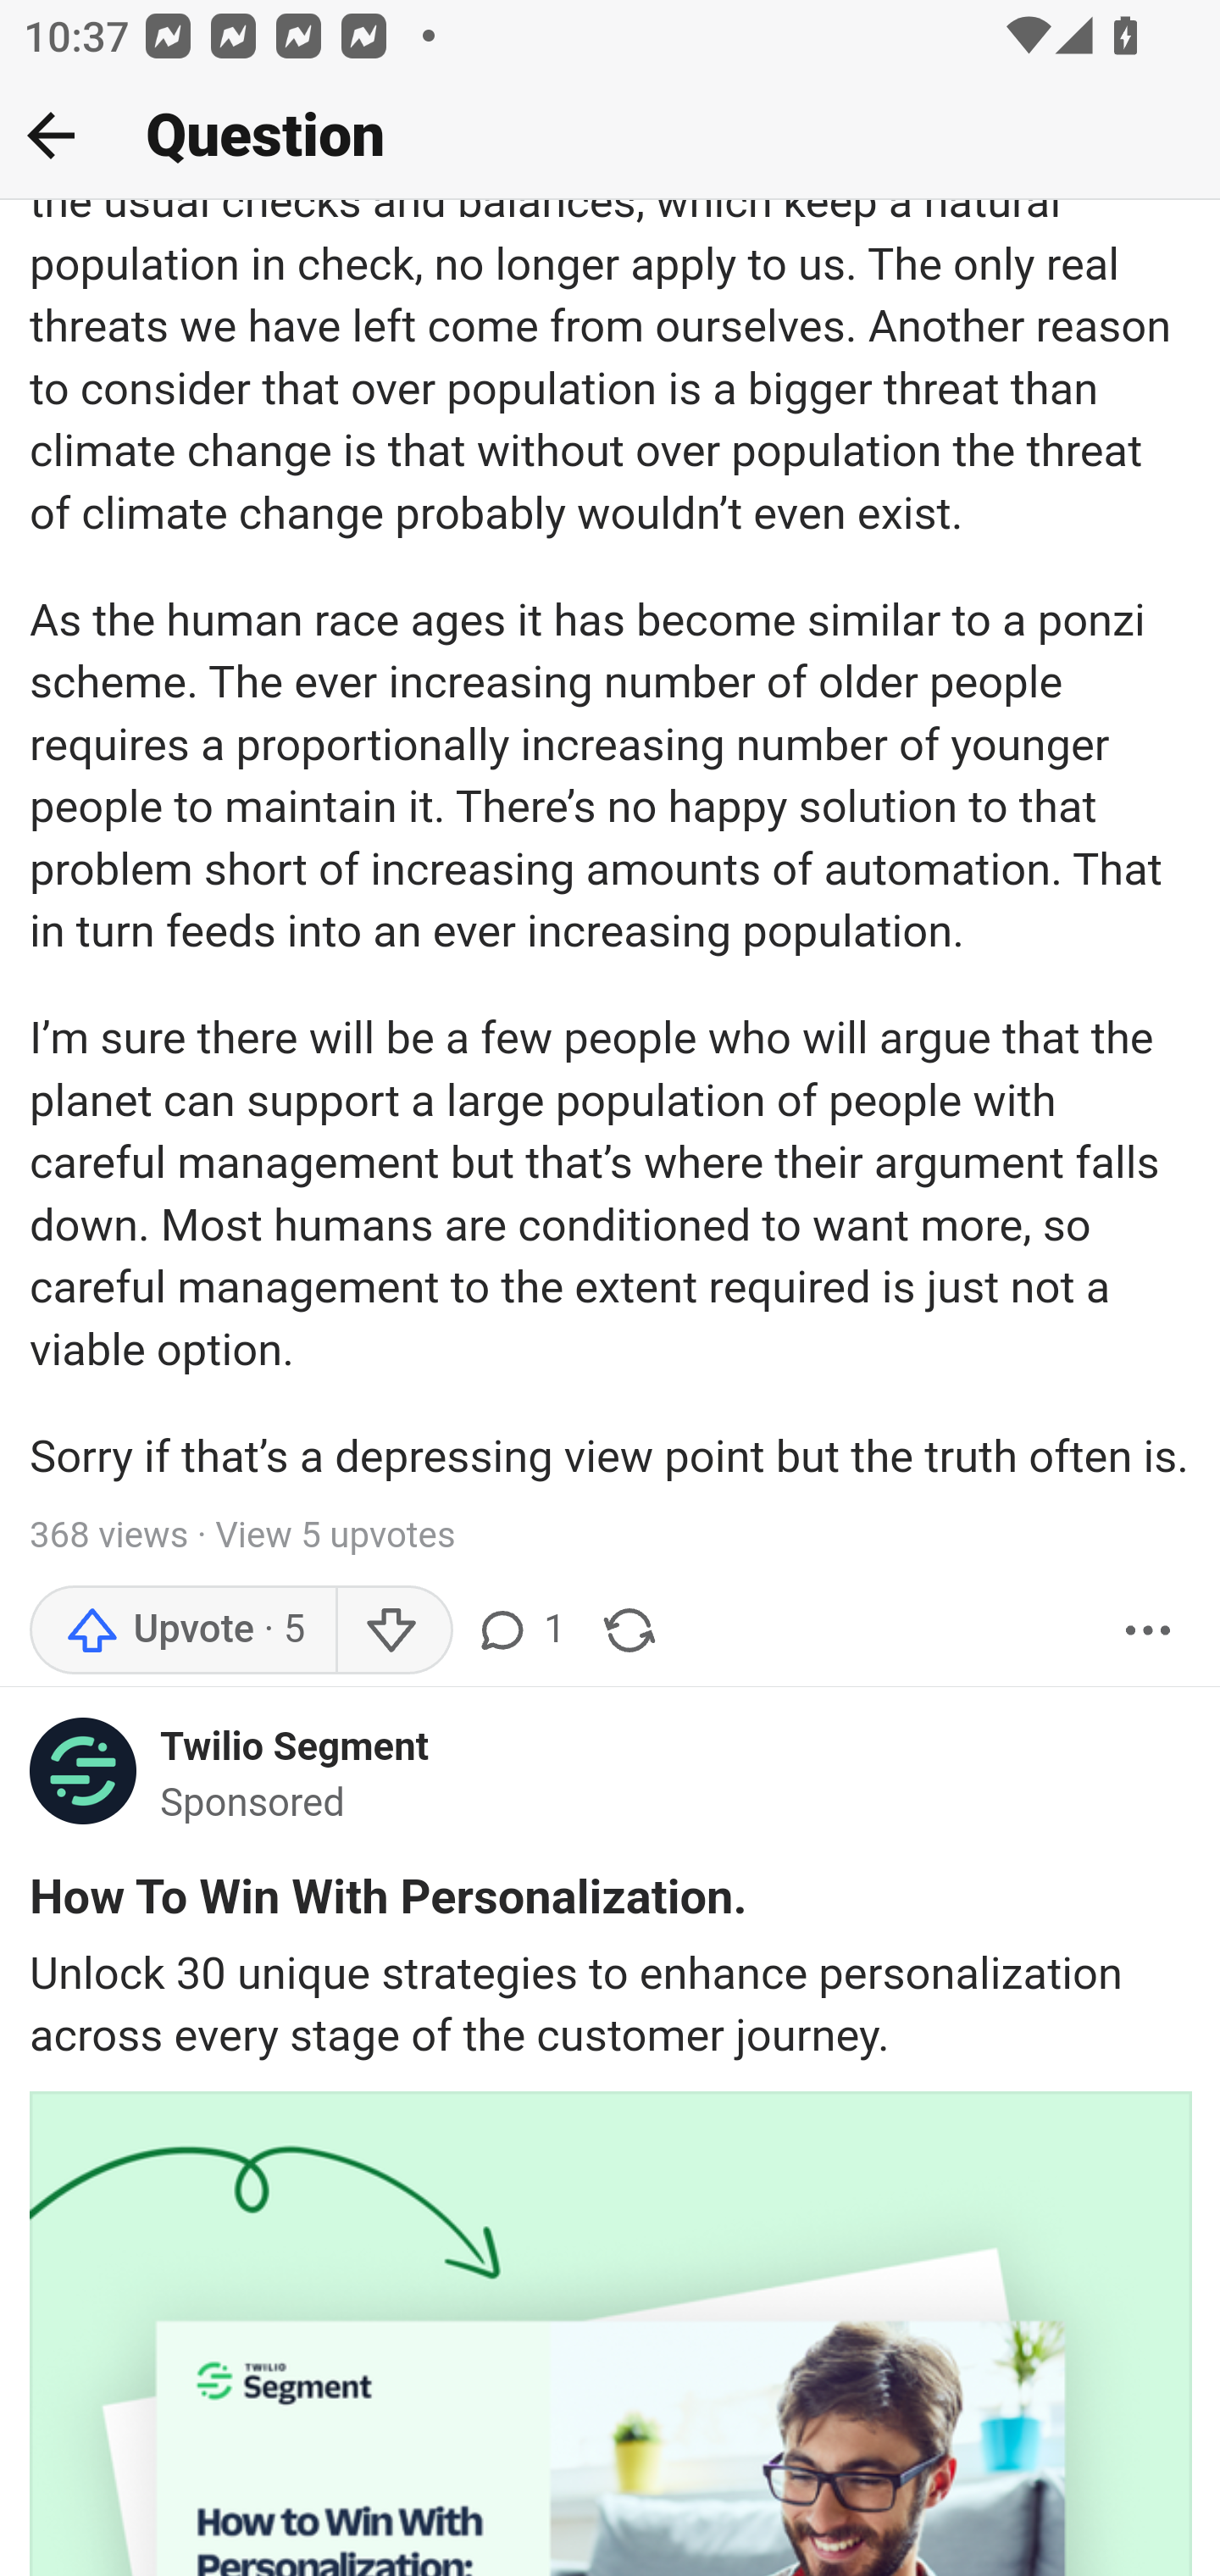 This screenshot has height=2576, width=1220. I want to click on How To Win With Personalization., so click(390, 1905).